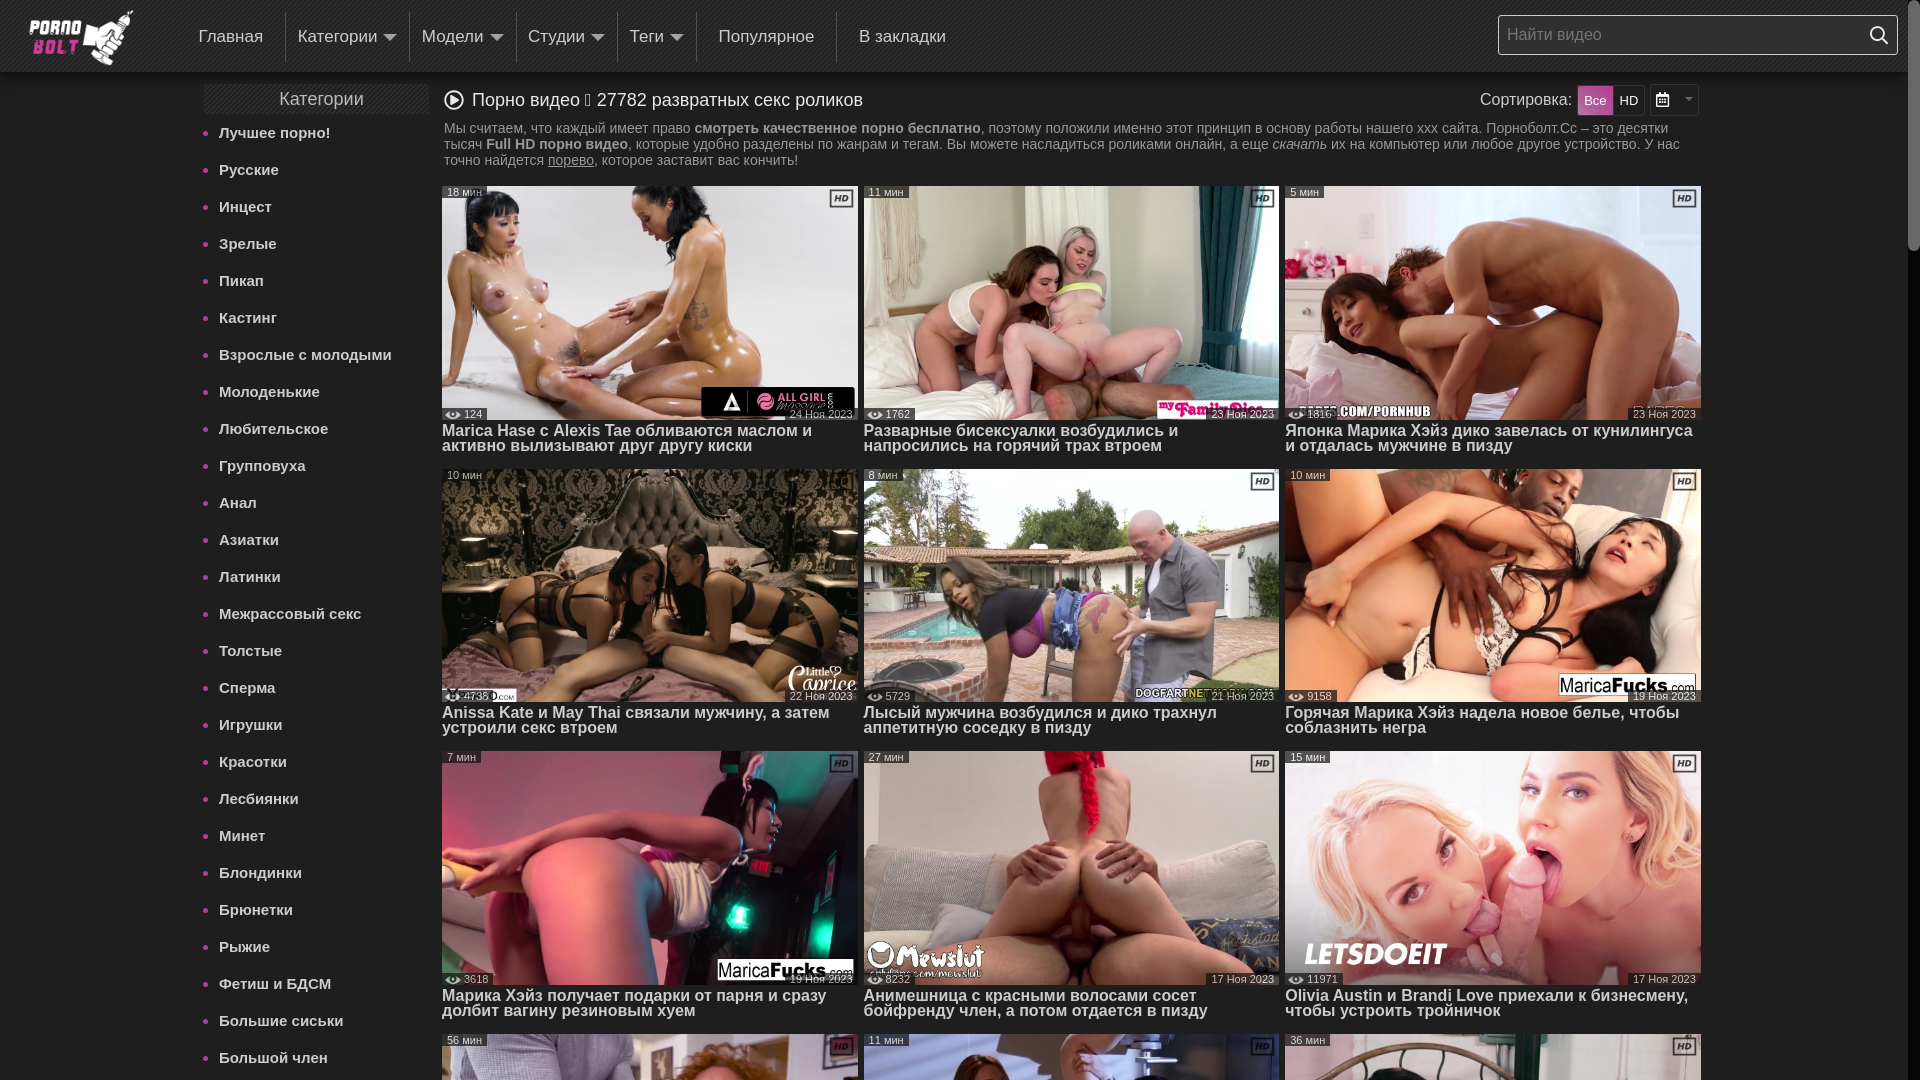 The width and height of the screenshot is (1920, 1080). I want to click on HD, so click(1630, 100).